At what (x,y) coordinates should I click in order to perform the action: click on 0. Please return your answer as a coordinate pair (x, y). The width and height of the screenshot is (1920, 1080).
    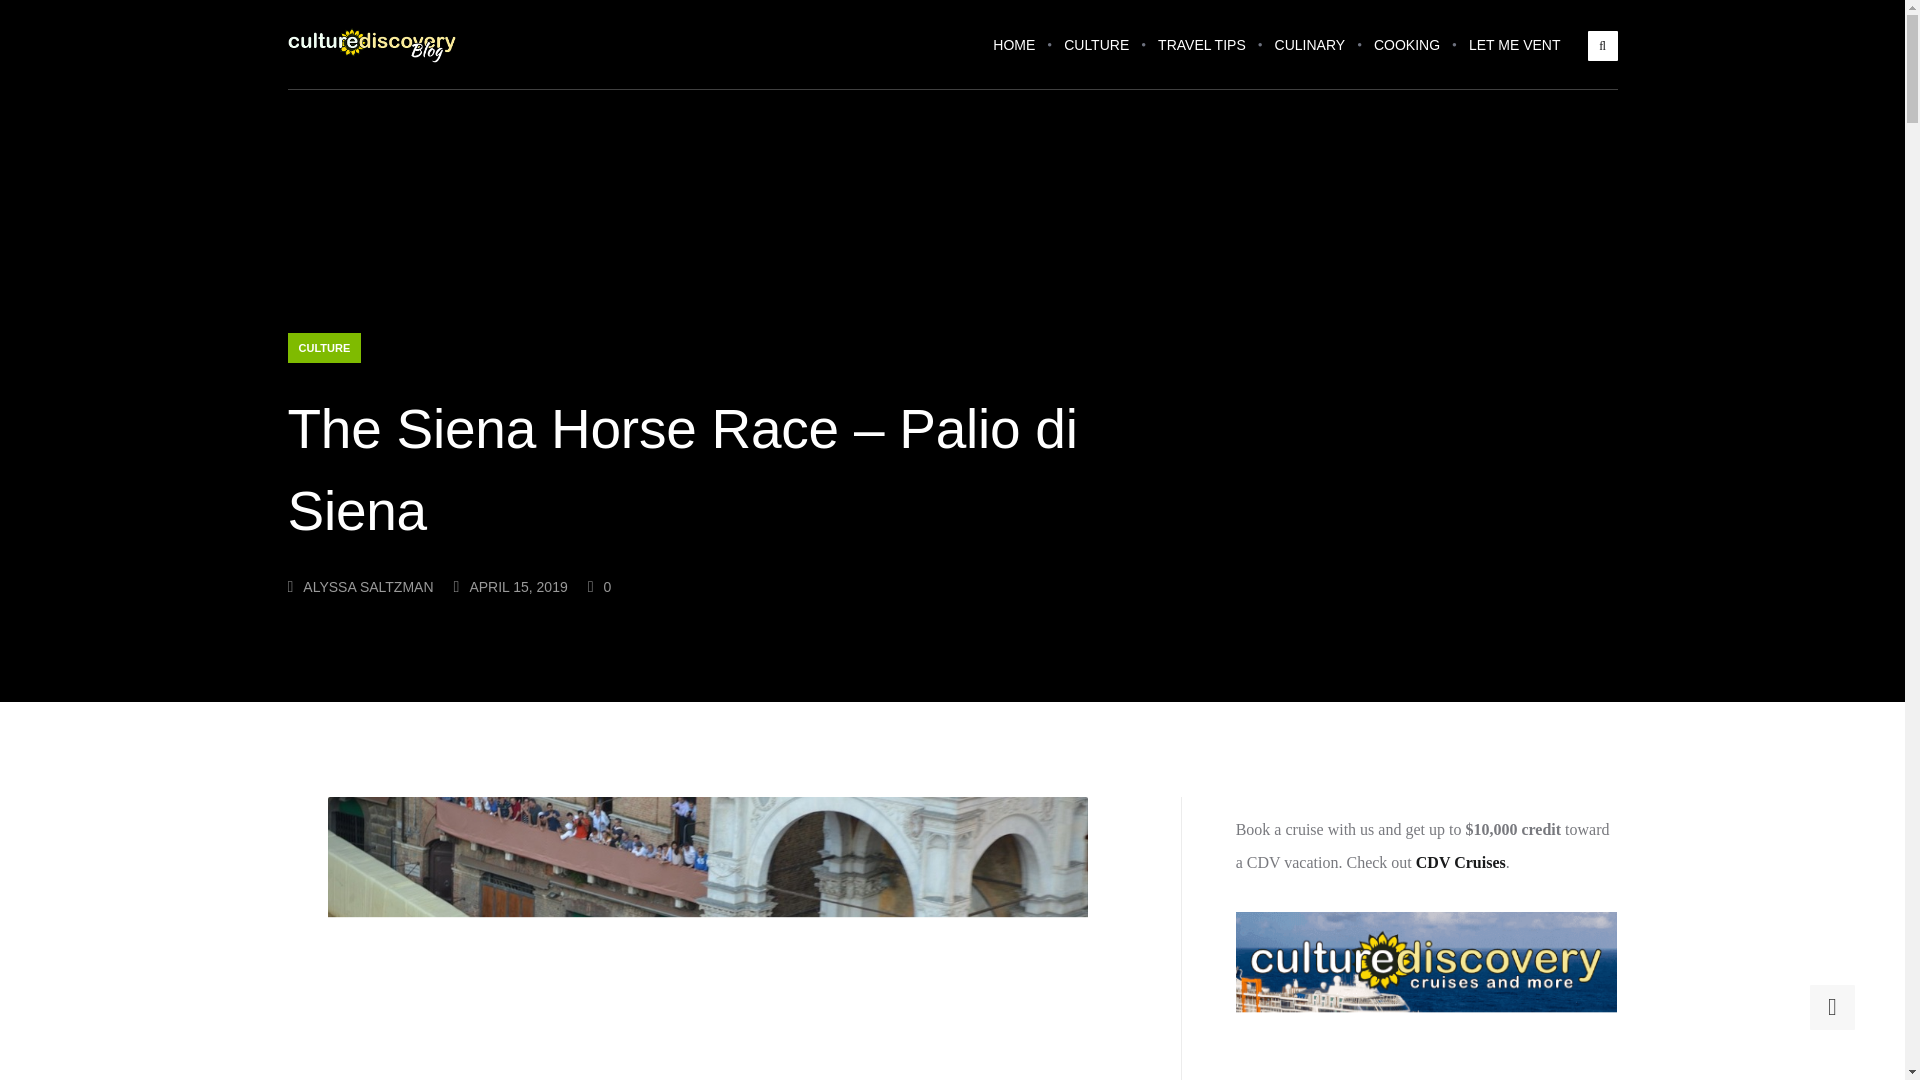
    Looking at the image, I should click on (600, 586).